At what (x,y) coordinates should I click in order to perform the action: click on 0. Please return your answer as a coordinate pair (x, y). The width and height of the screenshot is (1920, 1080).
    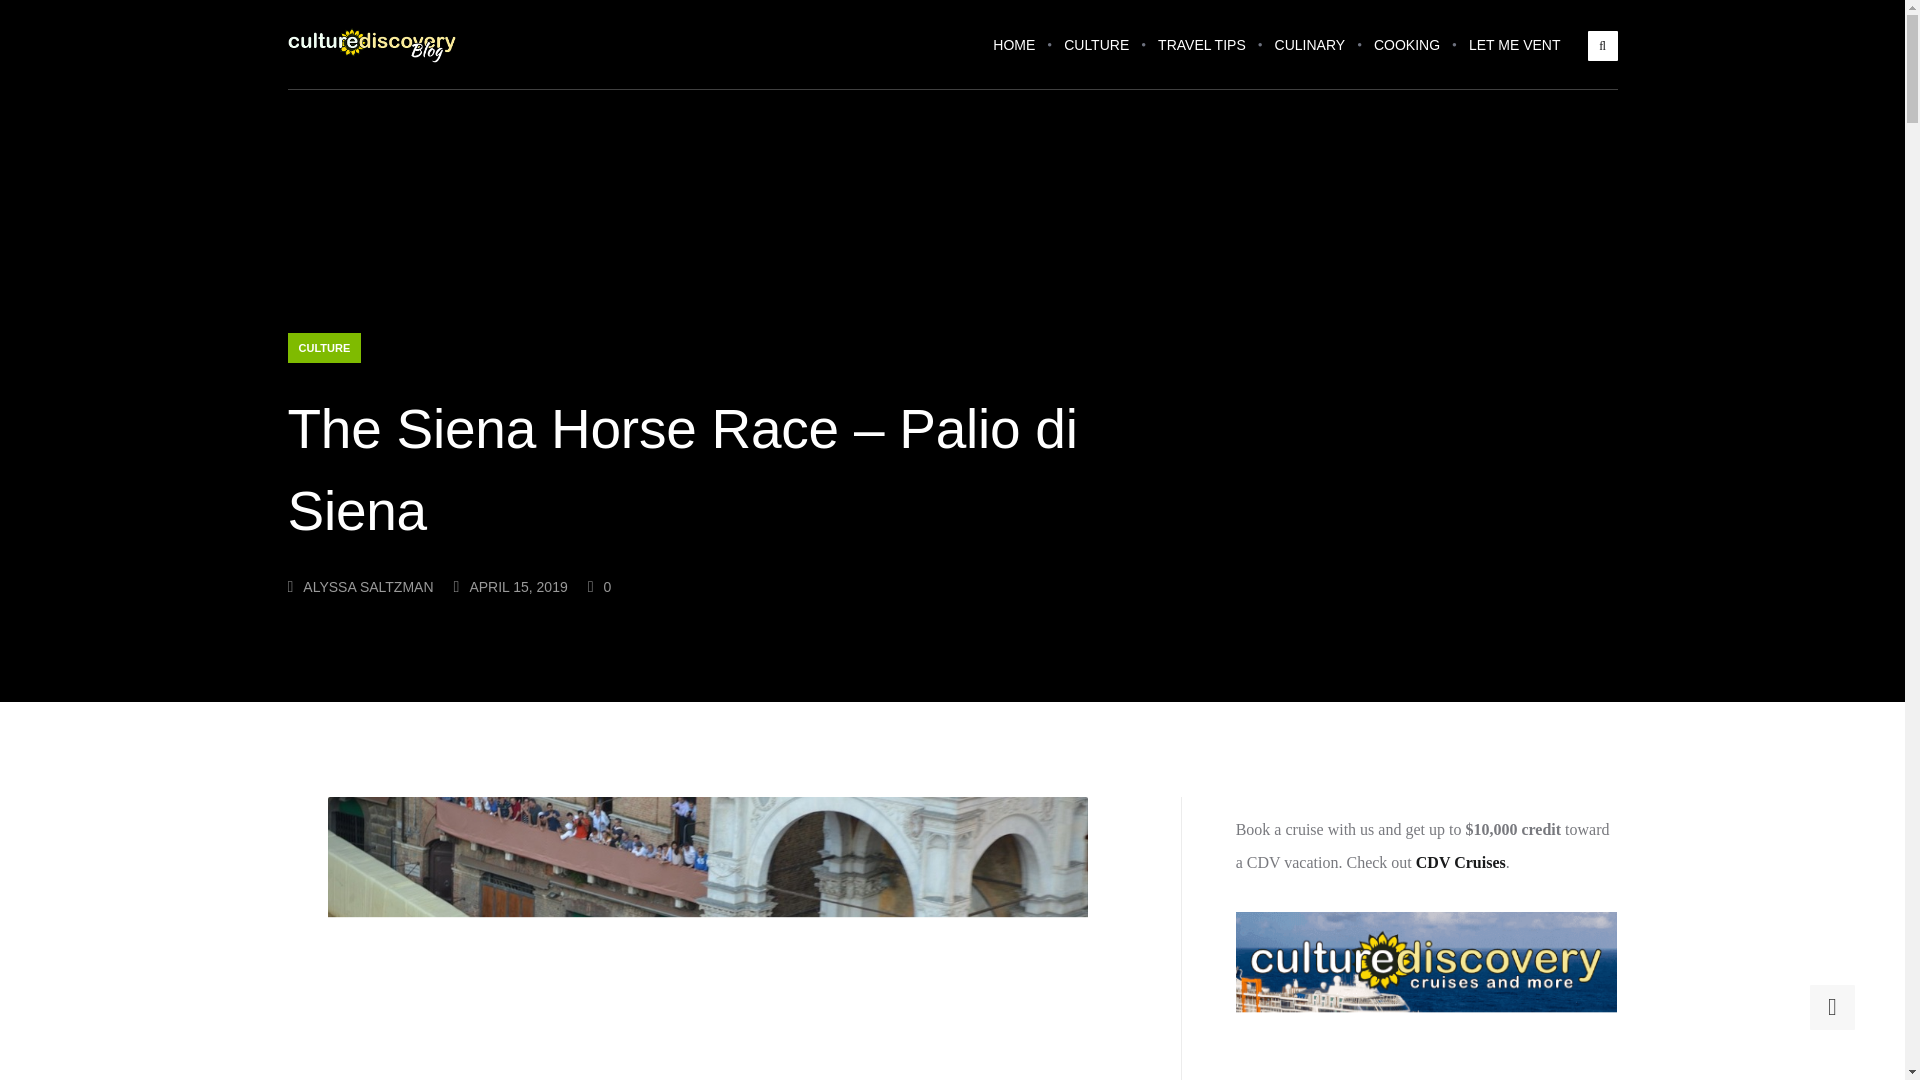
    Looking at the image, I should click on (600, 586).